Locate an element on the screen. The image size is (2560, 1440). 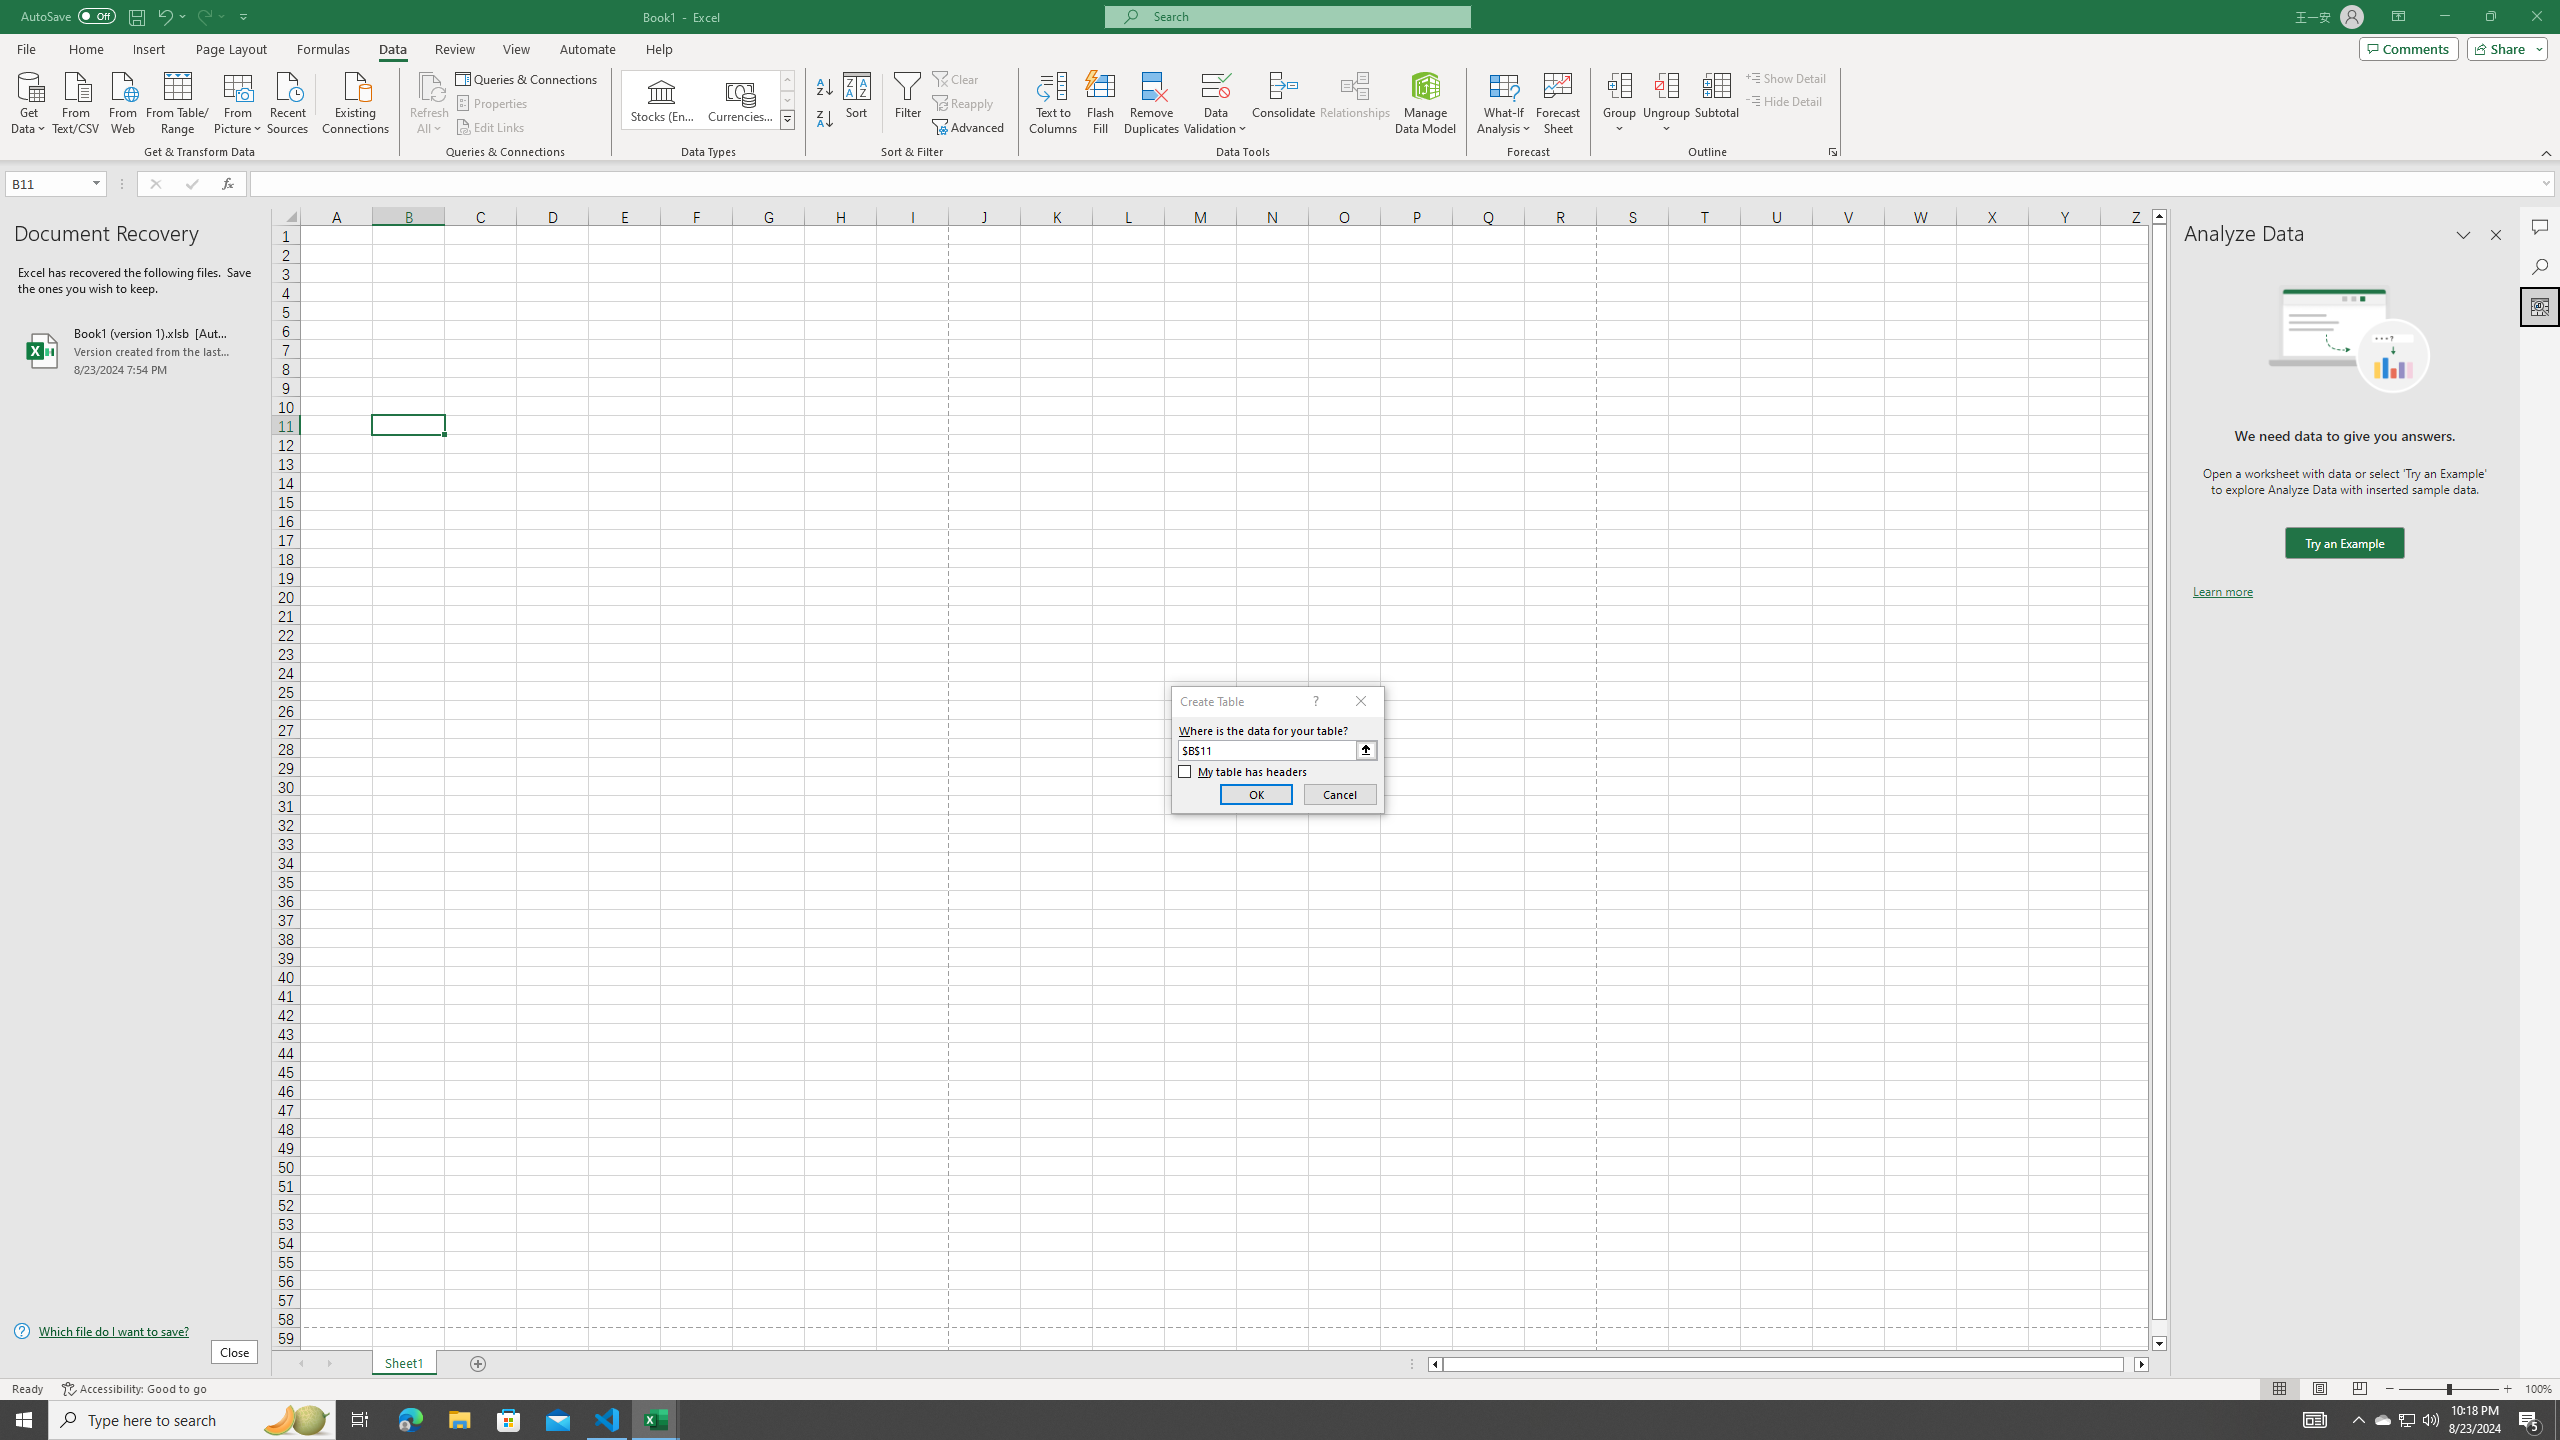
Zoom is located at coordinates (2448, 1389).